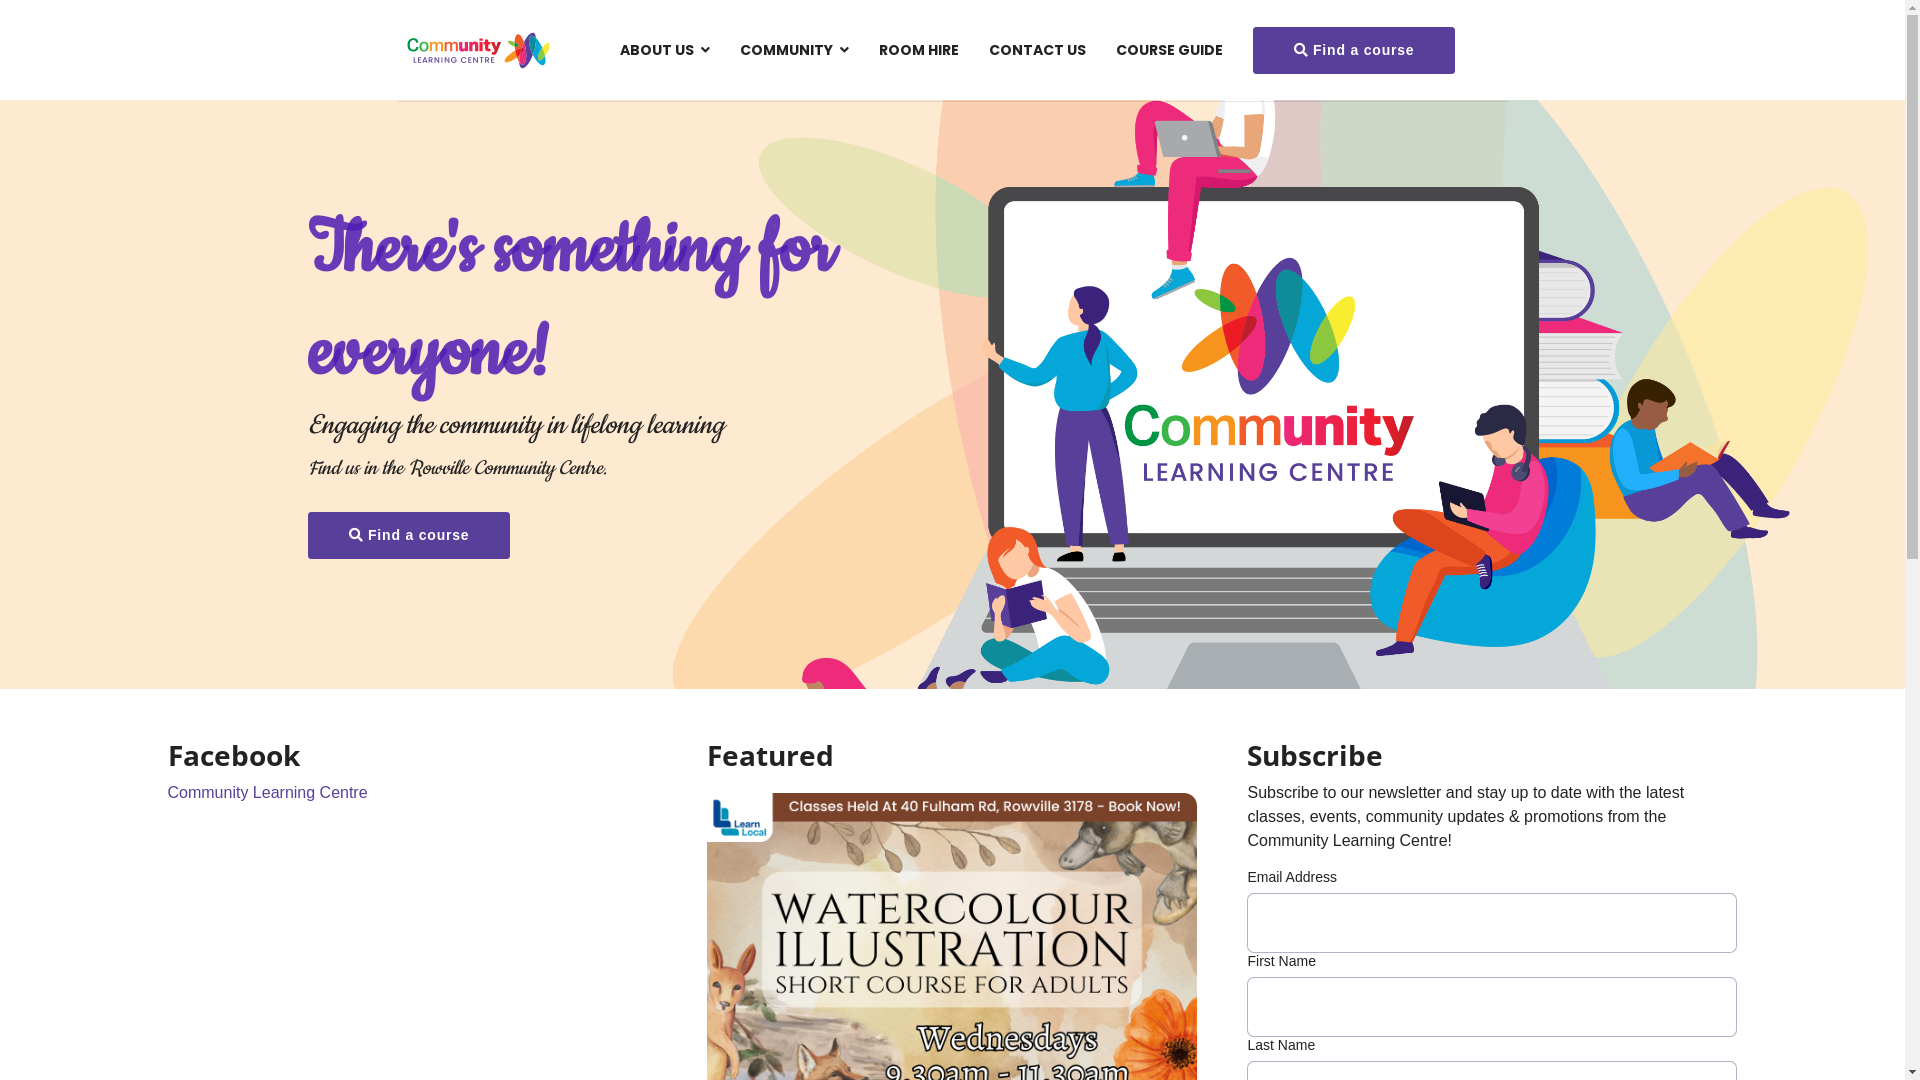 The image size is (1920, 1080). I want to click on CONTACT US, so click(1038, 50).